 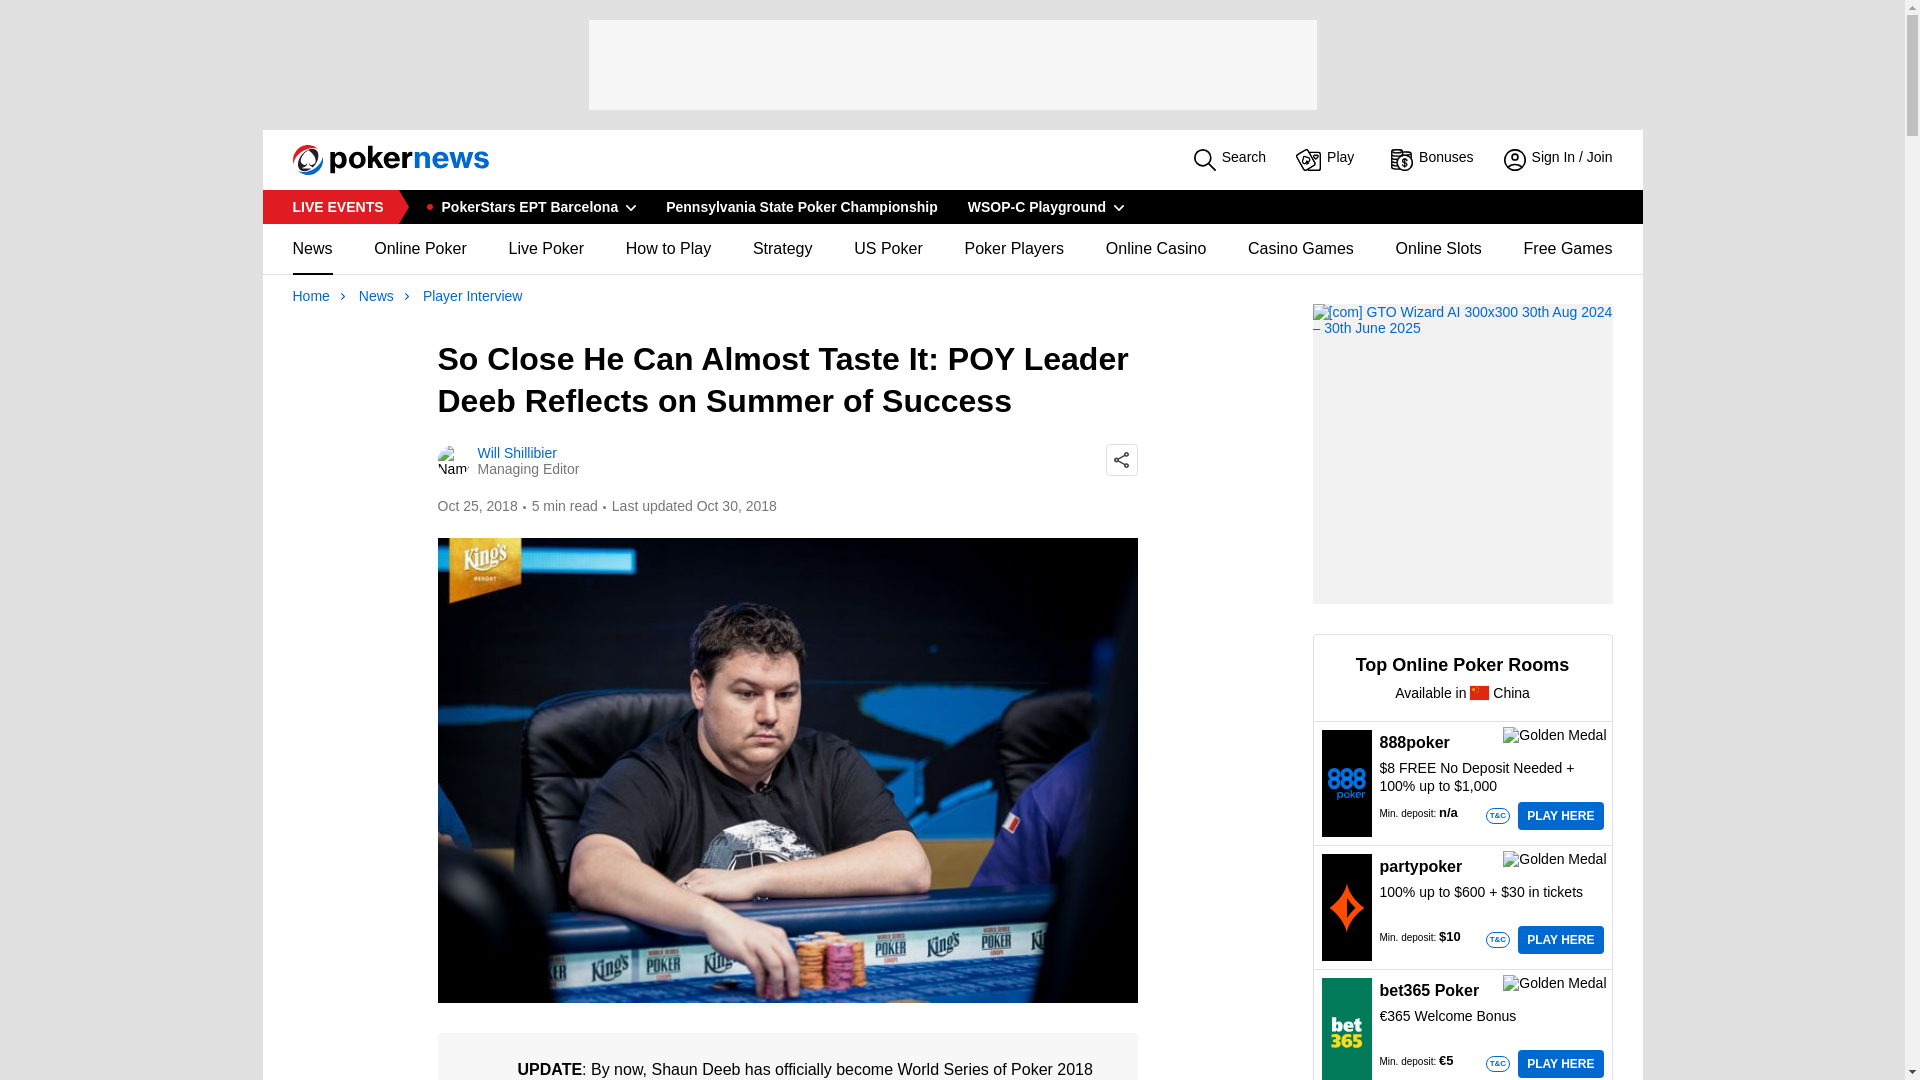 What do you see at coordinates (801, 206) in the screenshot?
I see ` Pennsylvania State Poker Championship` at bounding box center [801, 206].